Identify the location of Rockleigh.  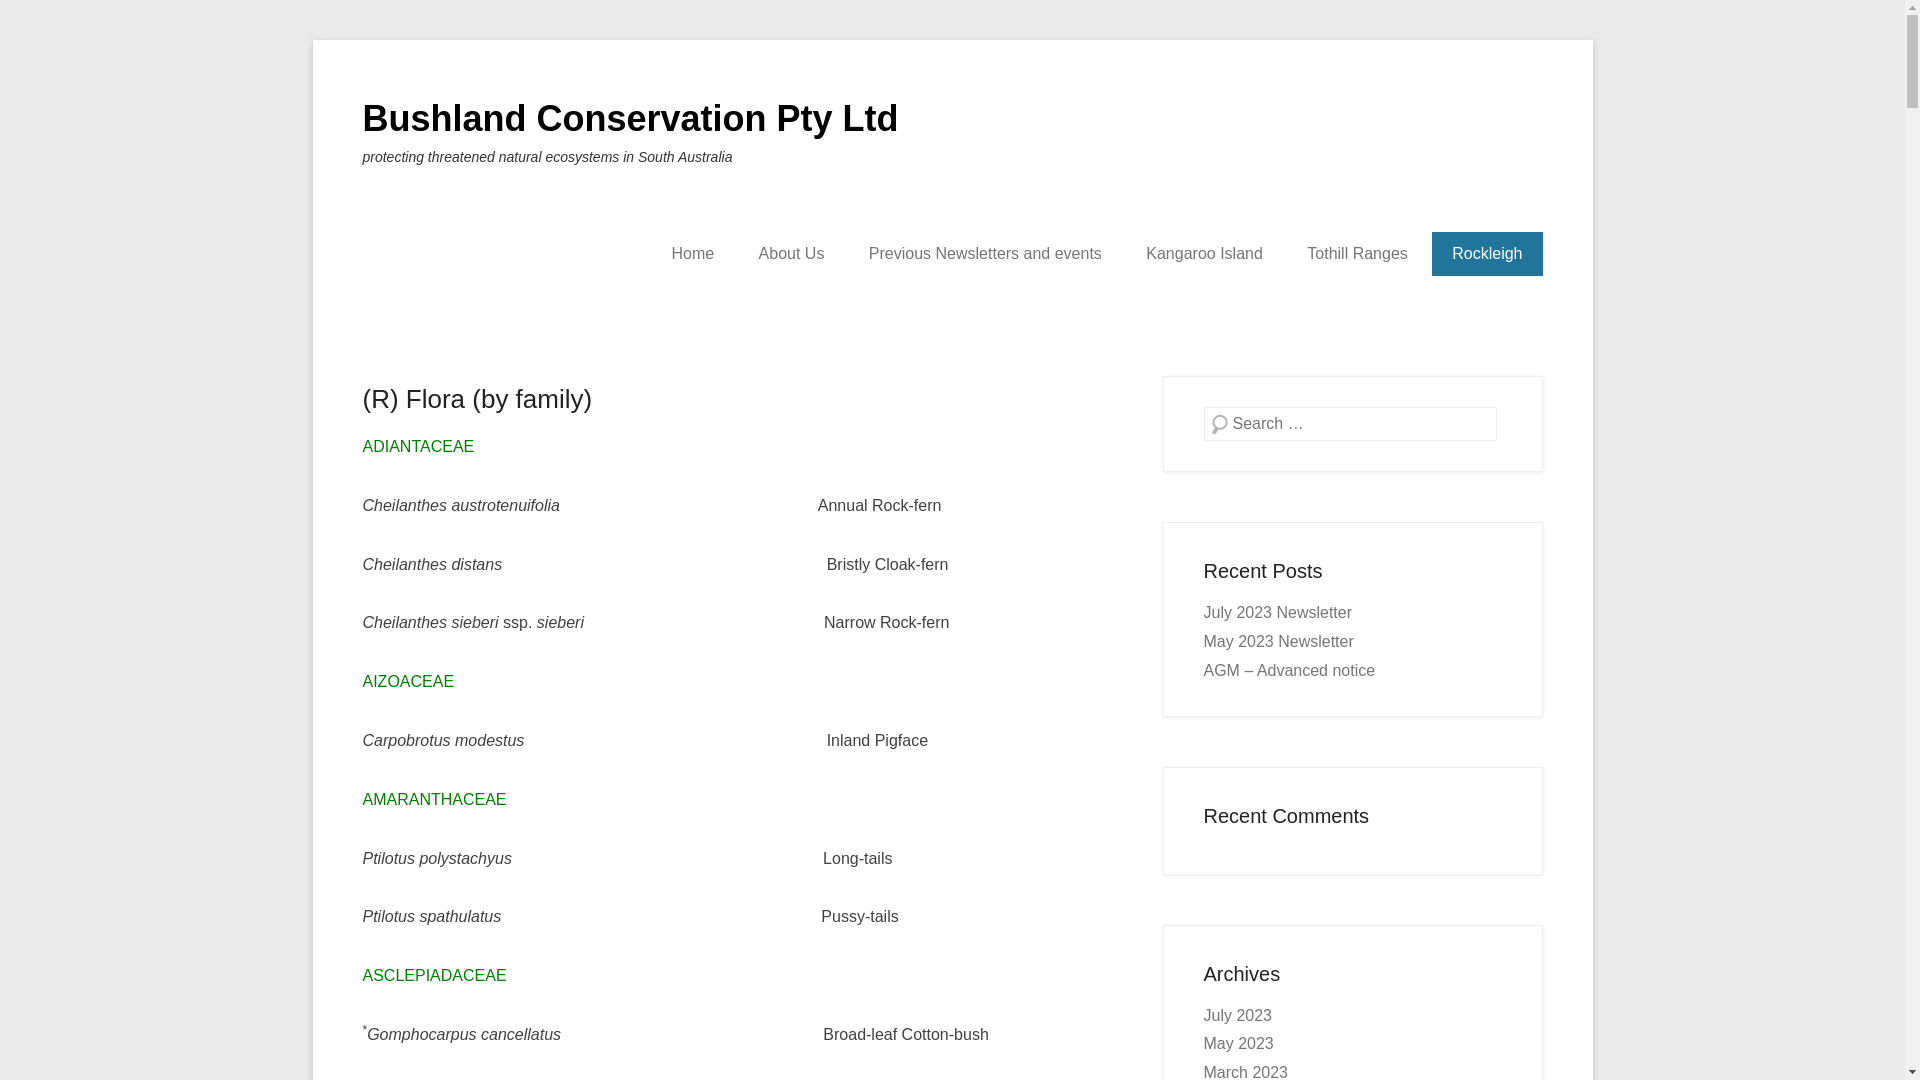
(1487, 254).